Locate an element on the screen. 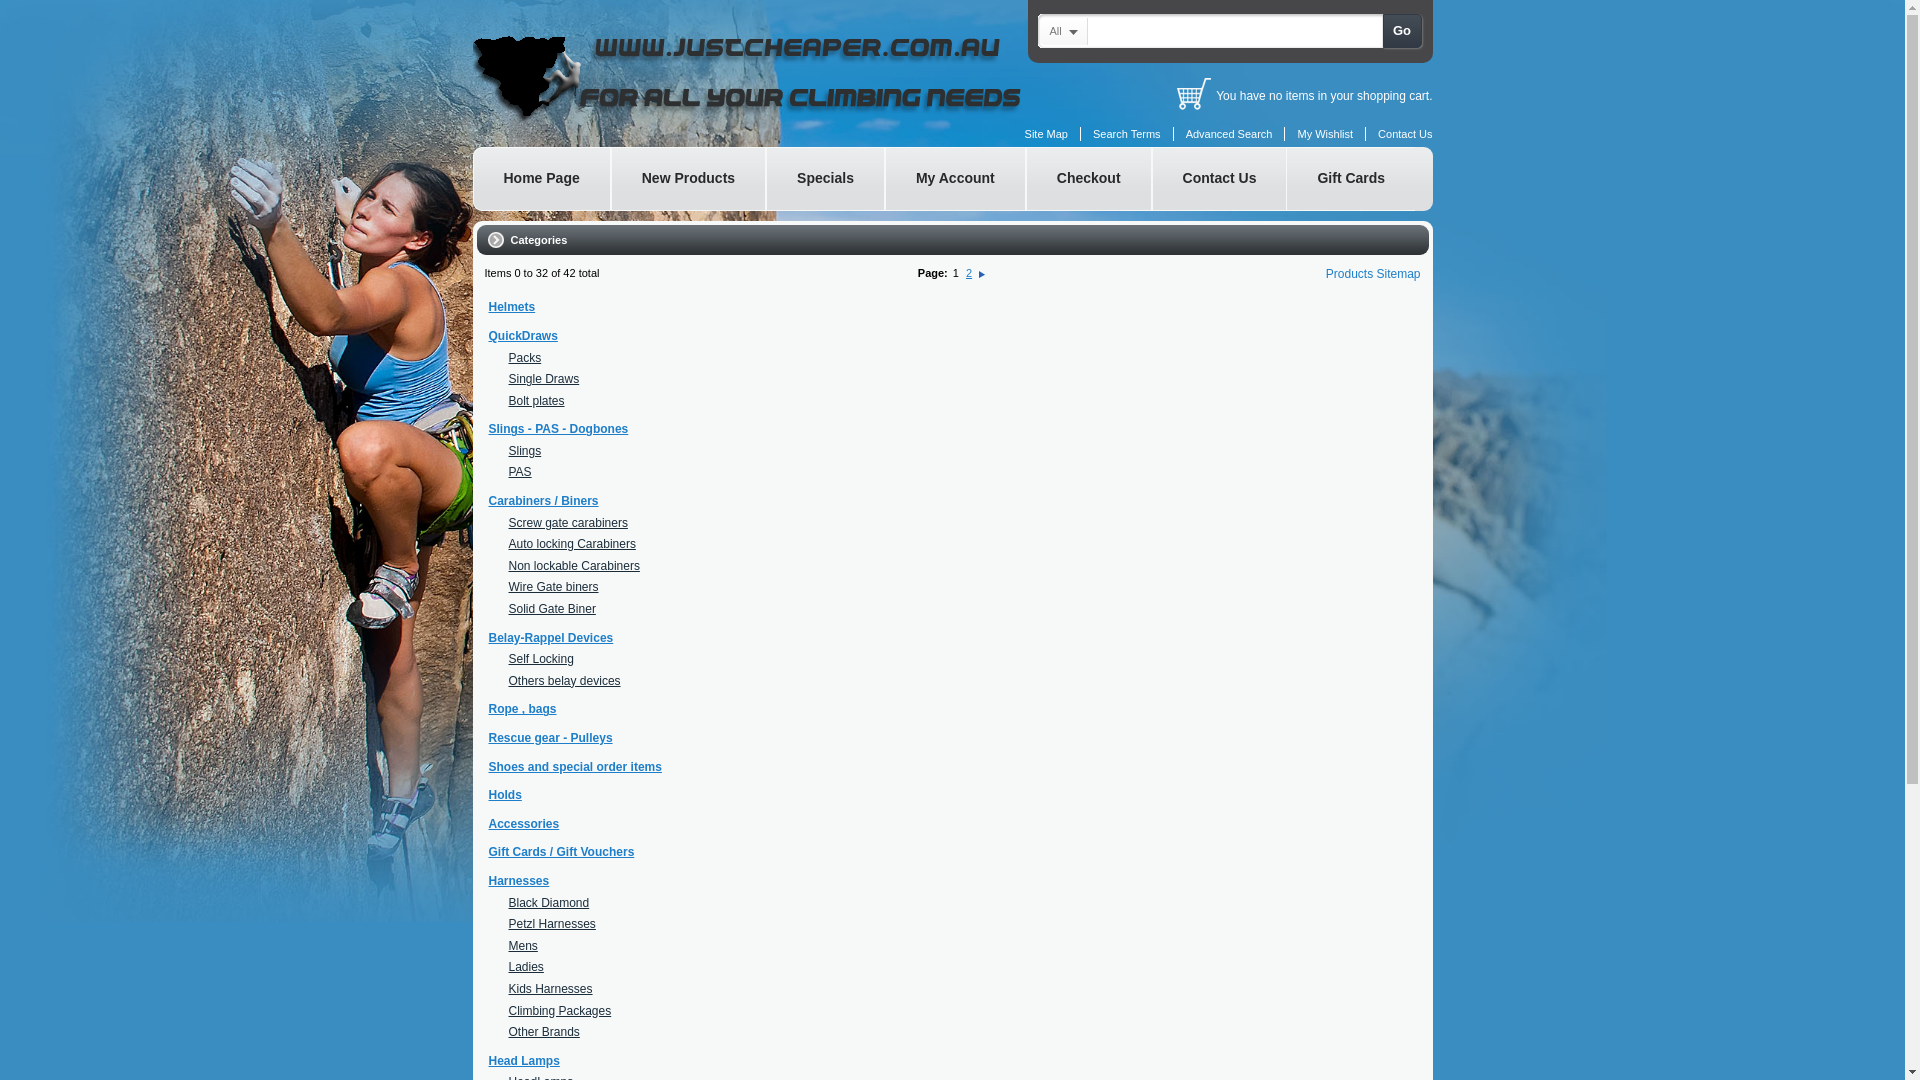  Advanced Search is located at coordinates (1230, 134).